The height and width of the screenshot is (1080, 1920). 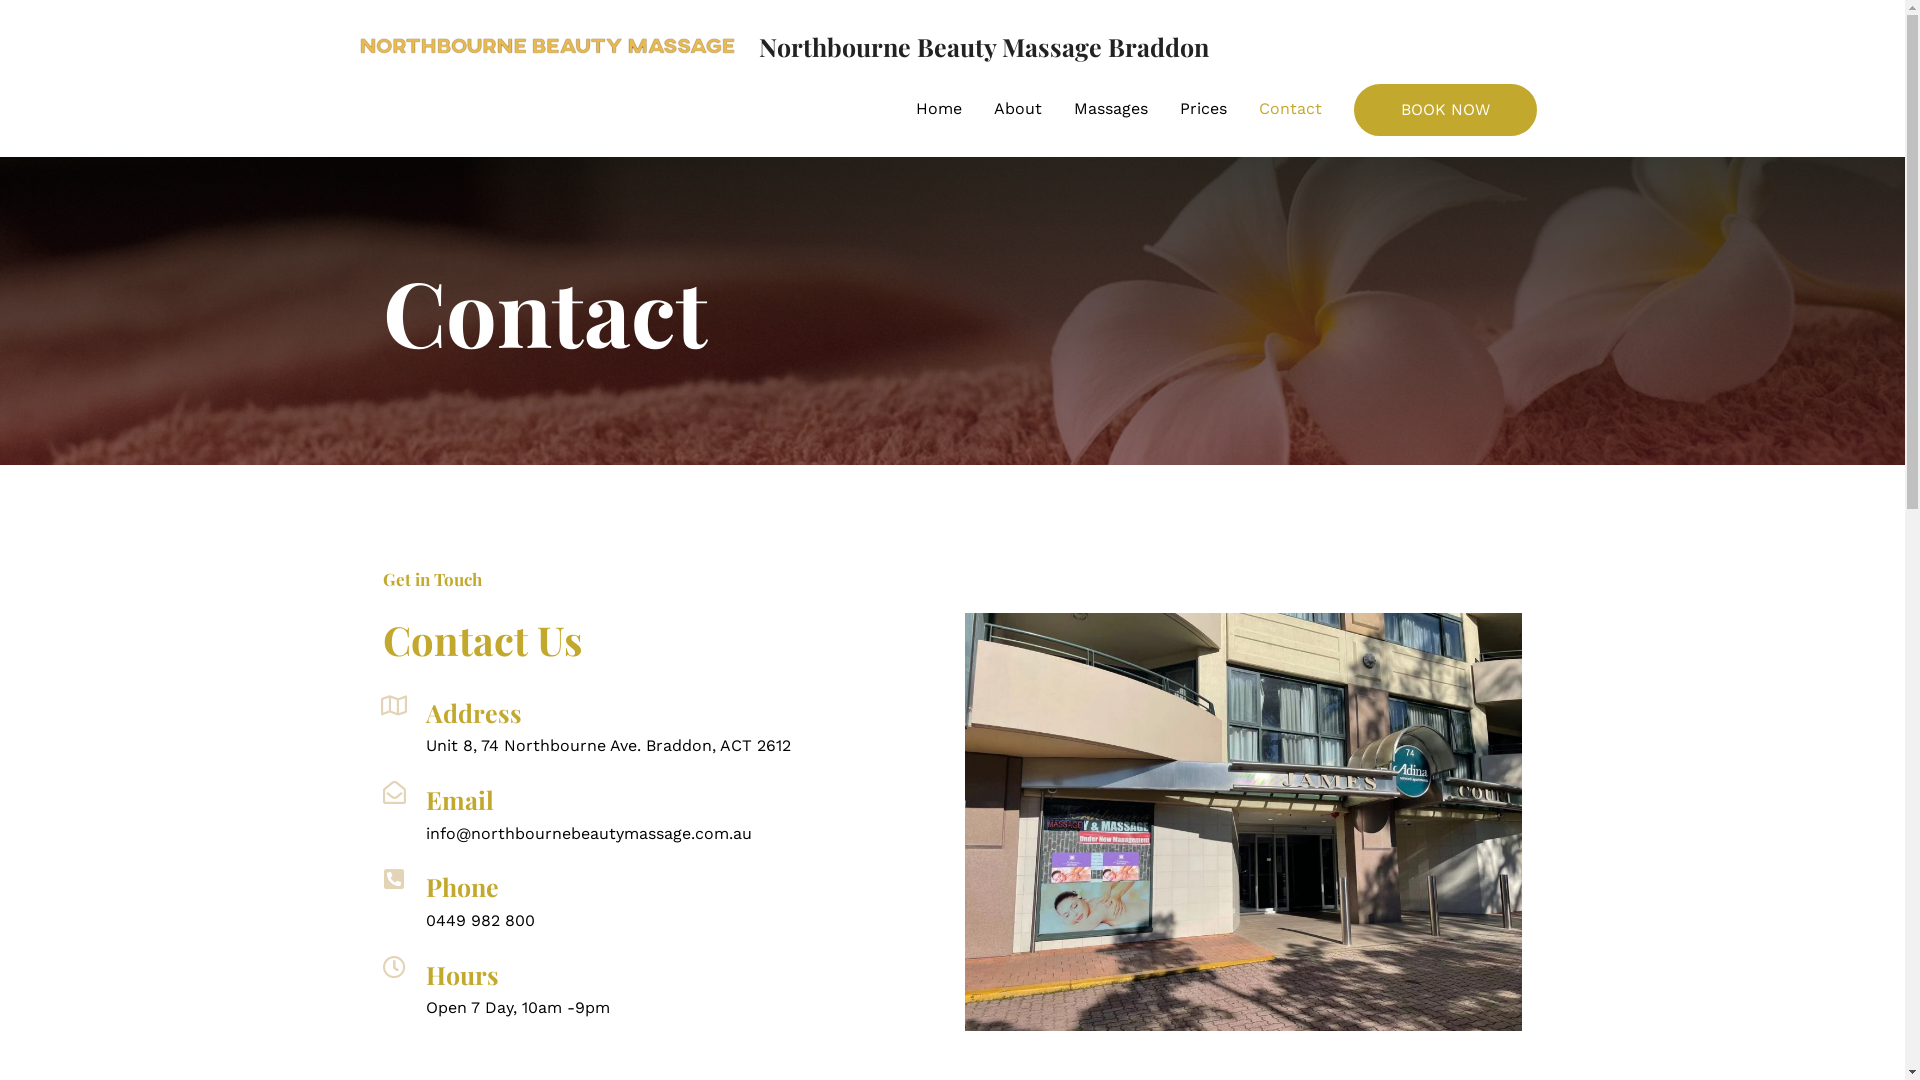 What do you see at coordinates (1204, 109) in the screenshot?
I see `Prices` at bounding box center [1204, 109].